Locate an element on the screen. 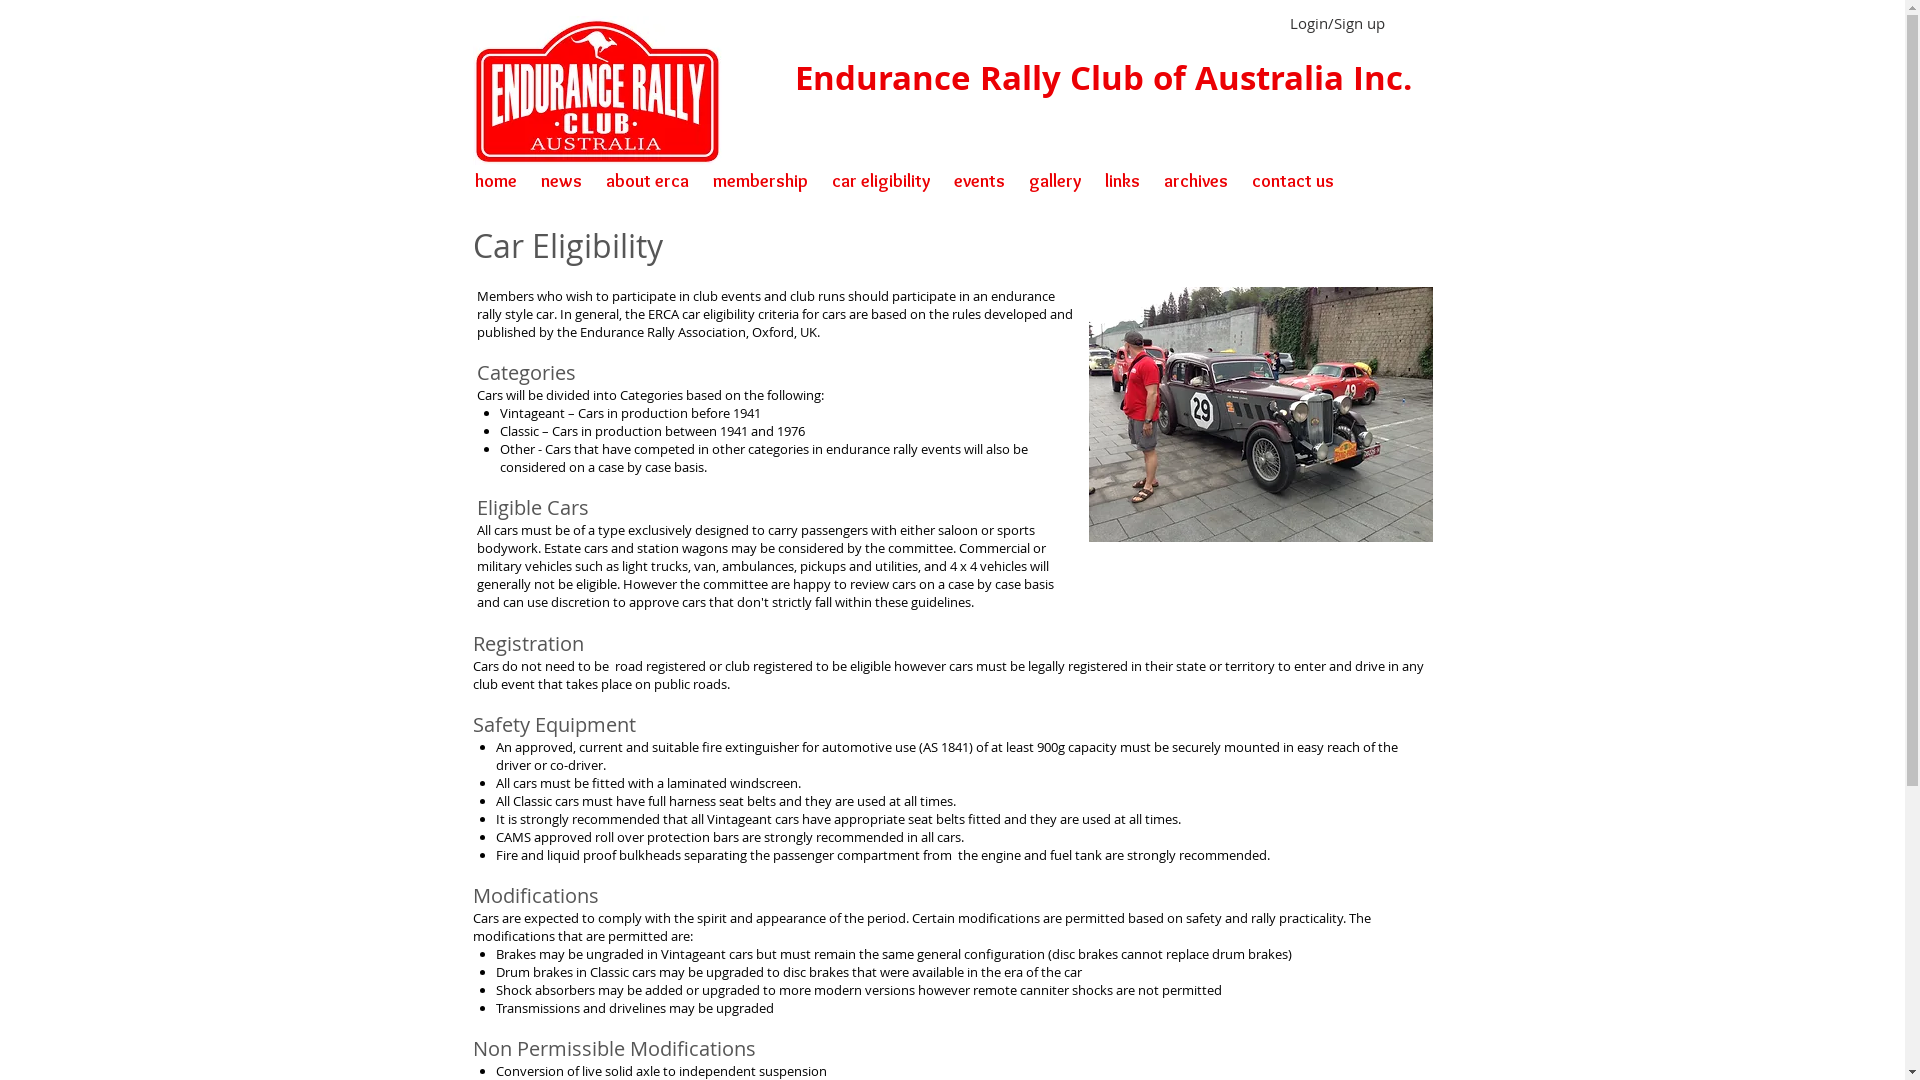 This screenshot has height=1080, width=1920. events is located at coordinates (980, 181).